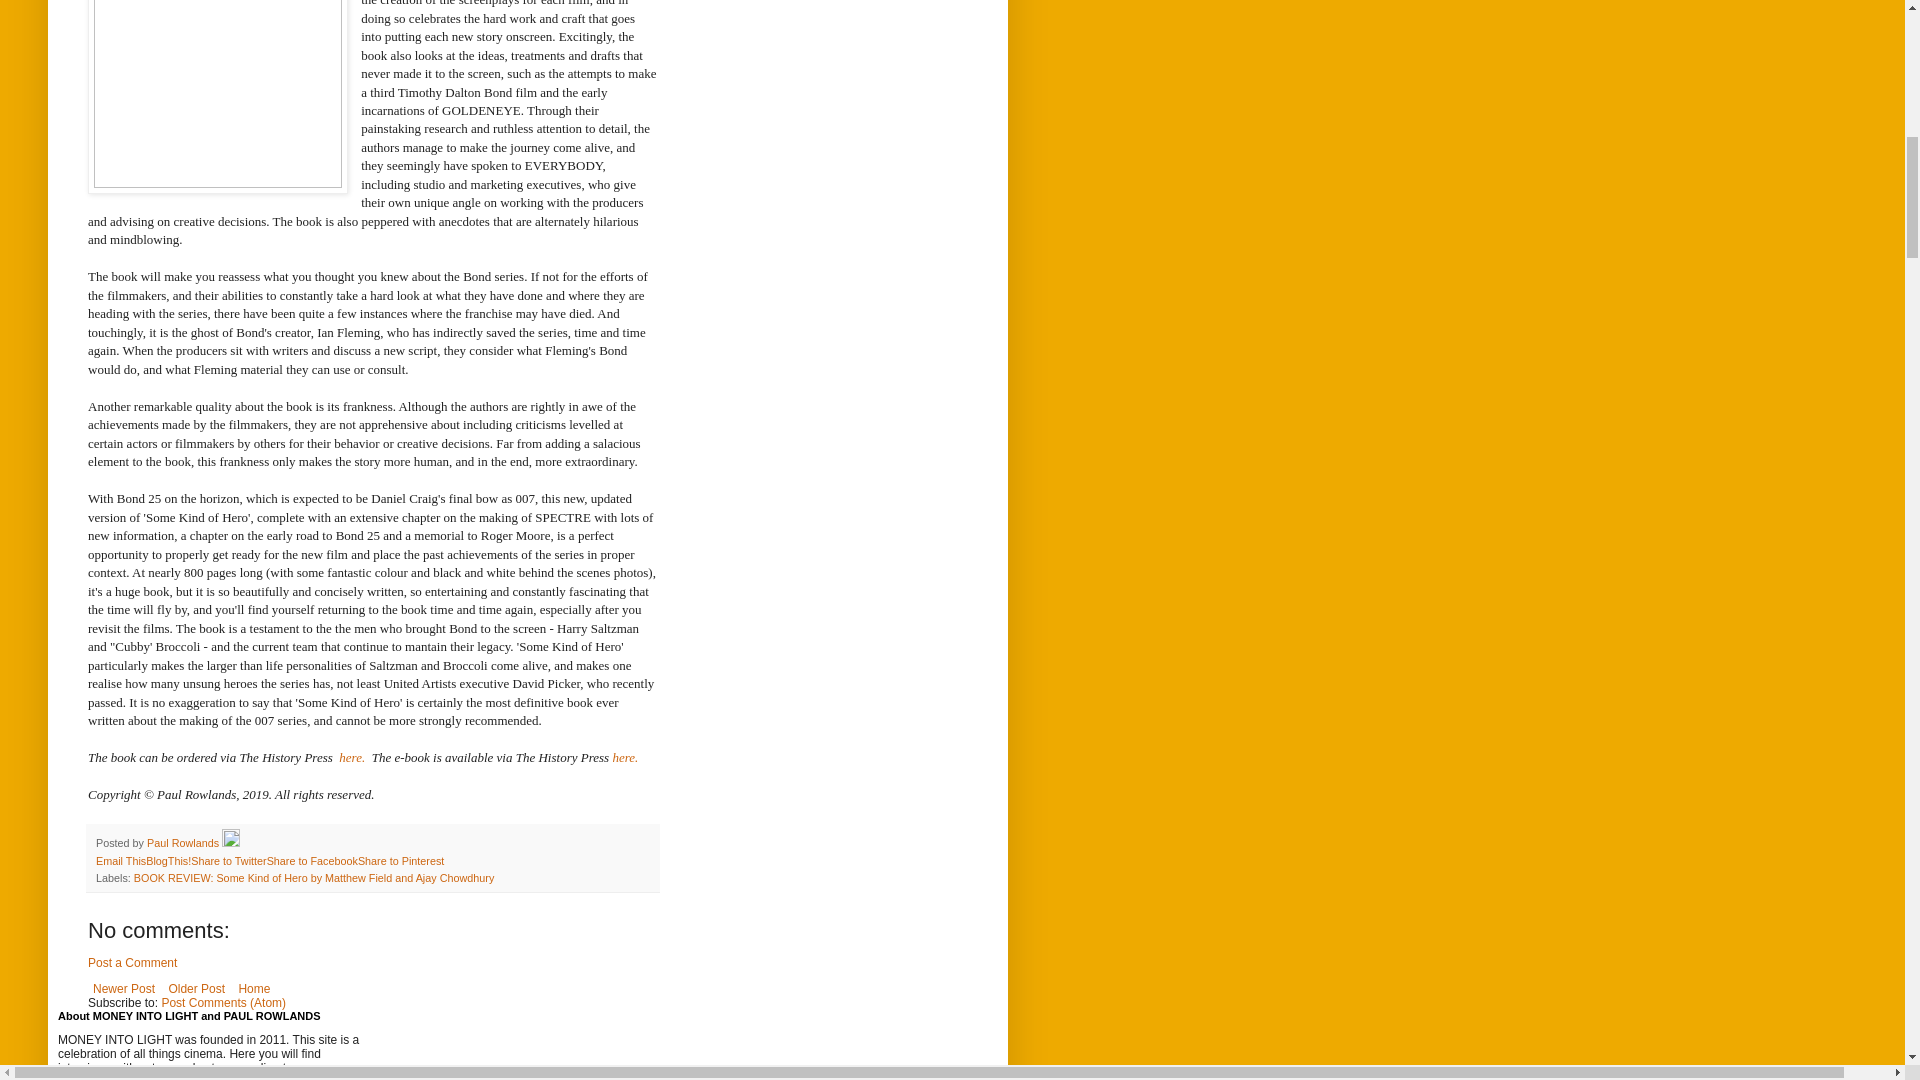 The image size is (1920, 1080). I want to click on Newer Post, so click(124, 989).